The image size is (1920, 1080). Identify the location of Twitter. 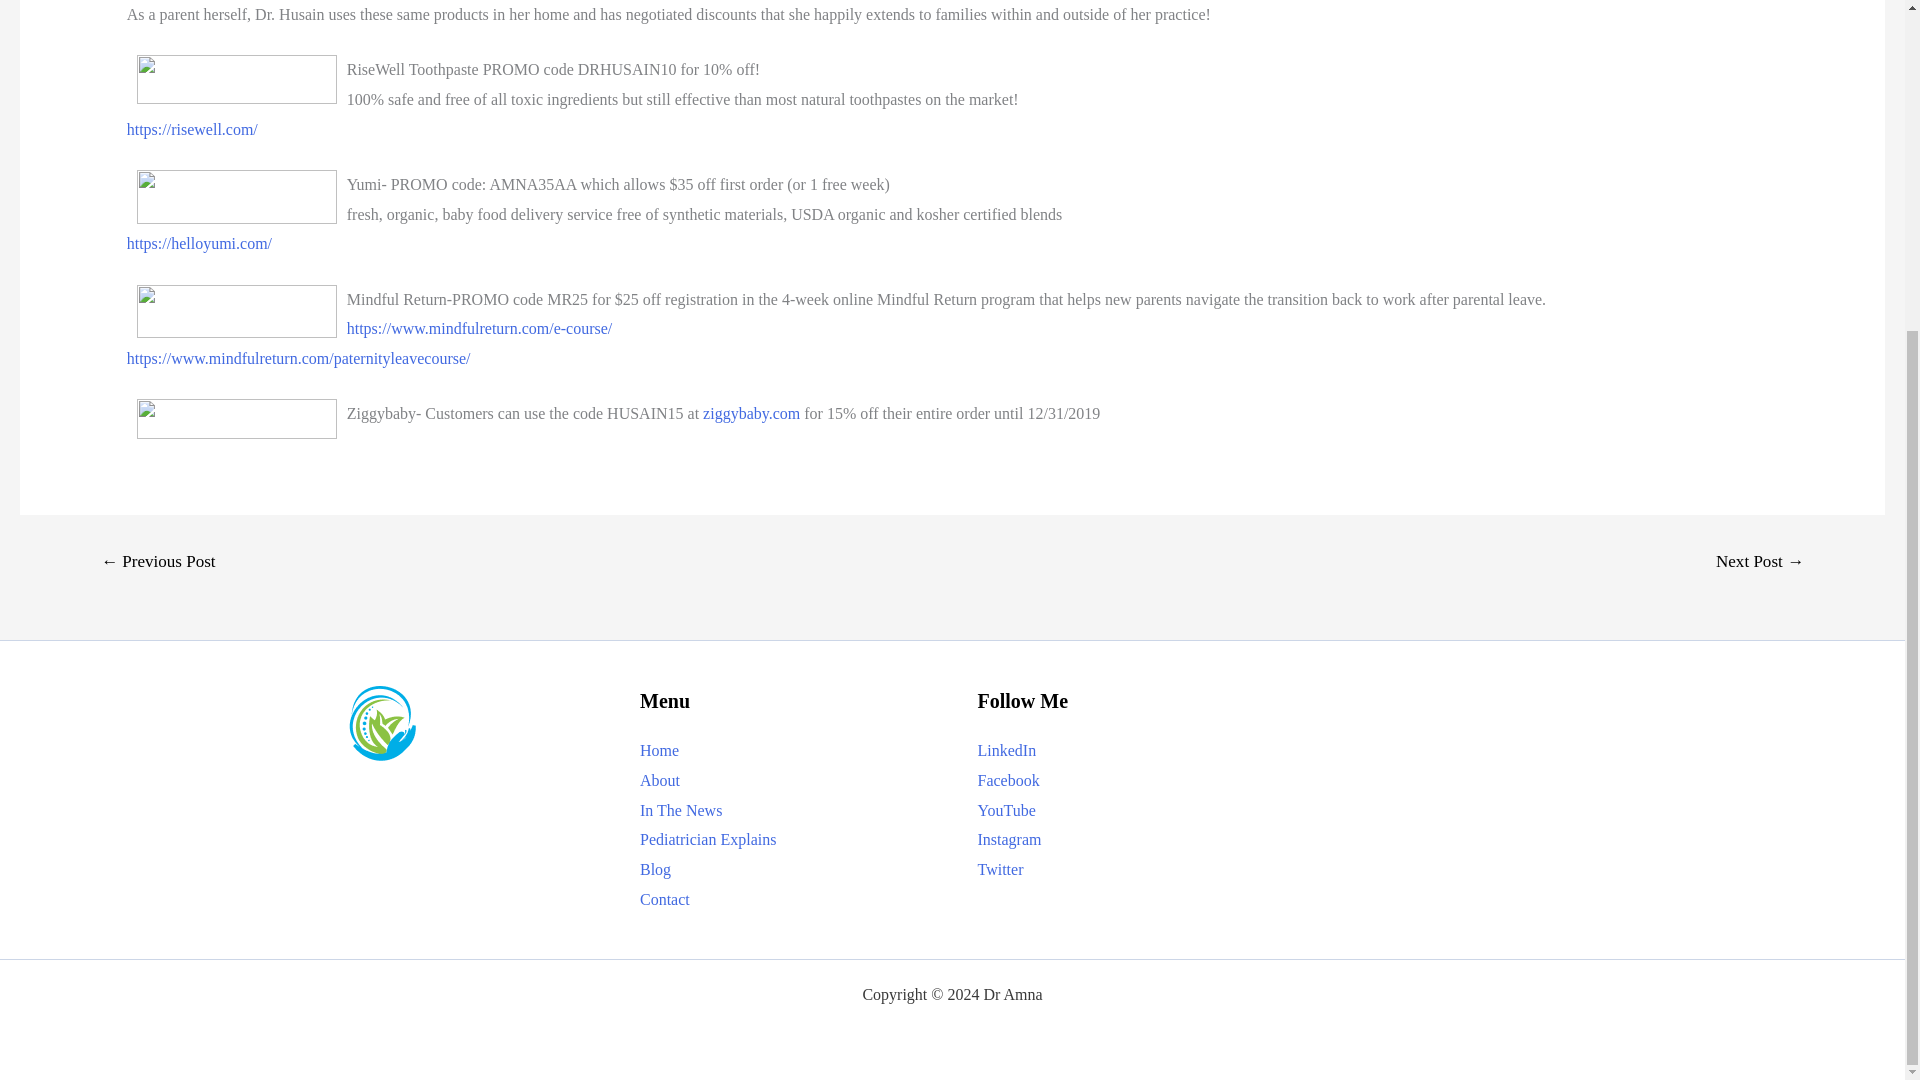
(1000, 869).